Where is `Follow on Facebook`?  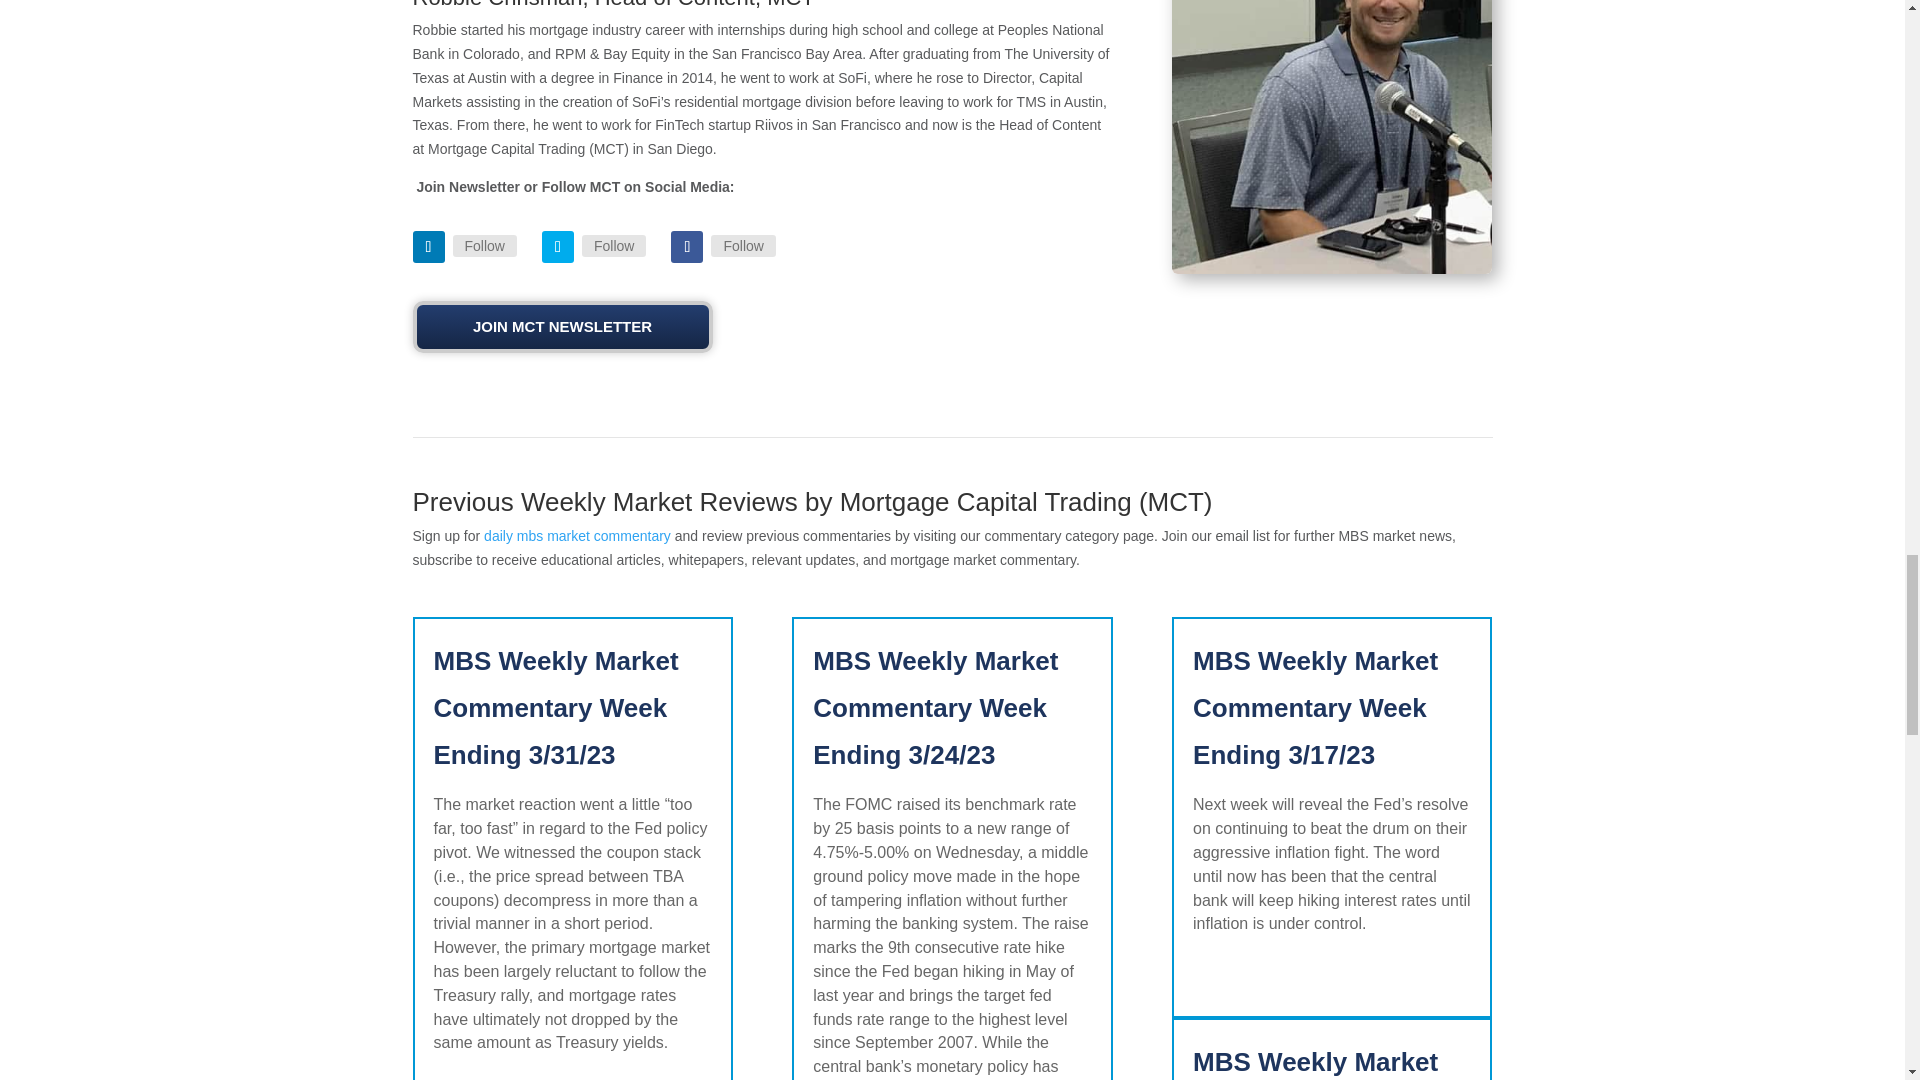 Follow on Facebook is located at coordinates (686, 247).